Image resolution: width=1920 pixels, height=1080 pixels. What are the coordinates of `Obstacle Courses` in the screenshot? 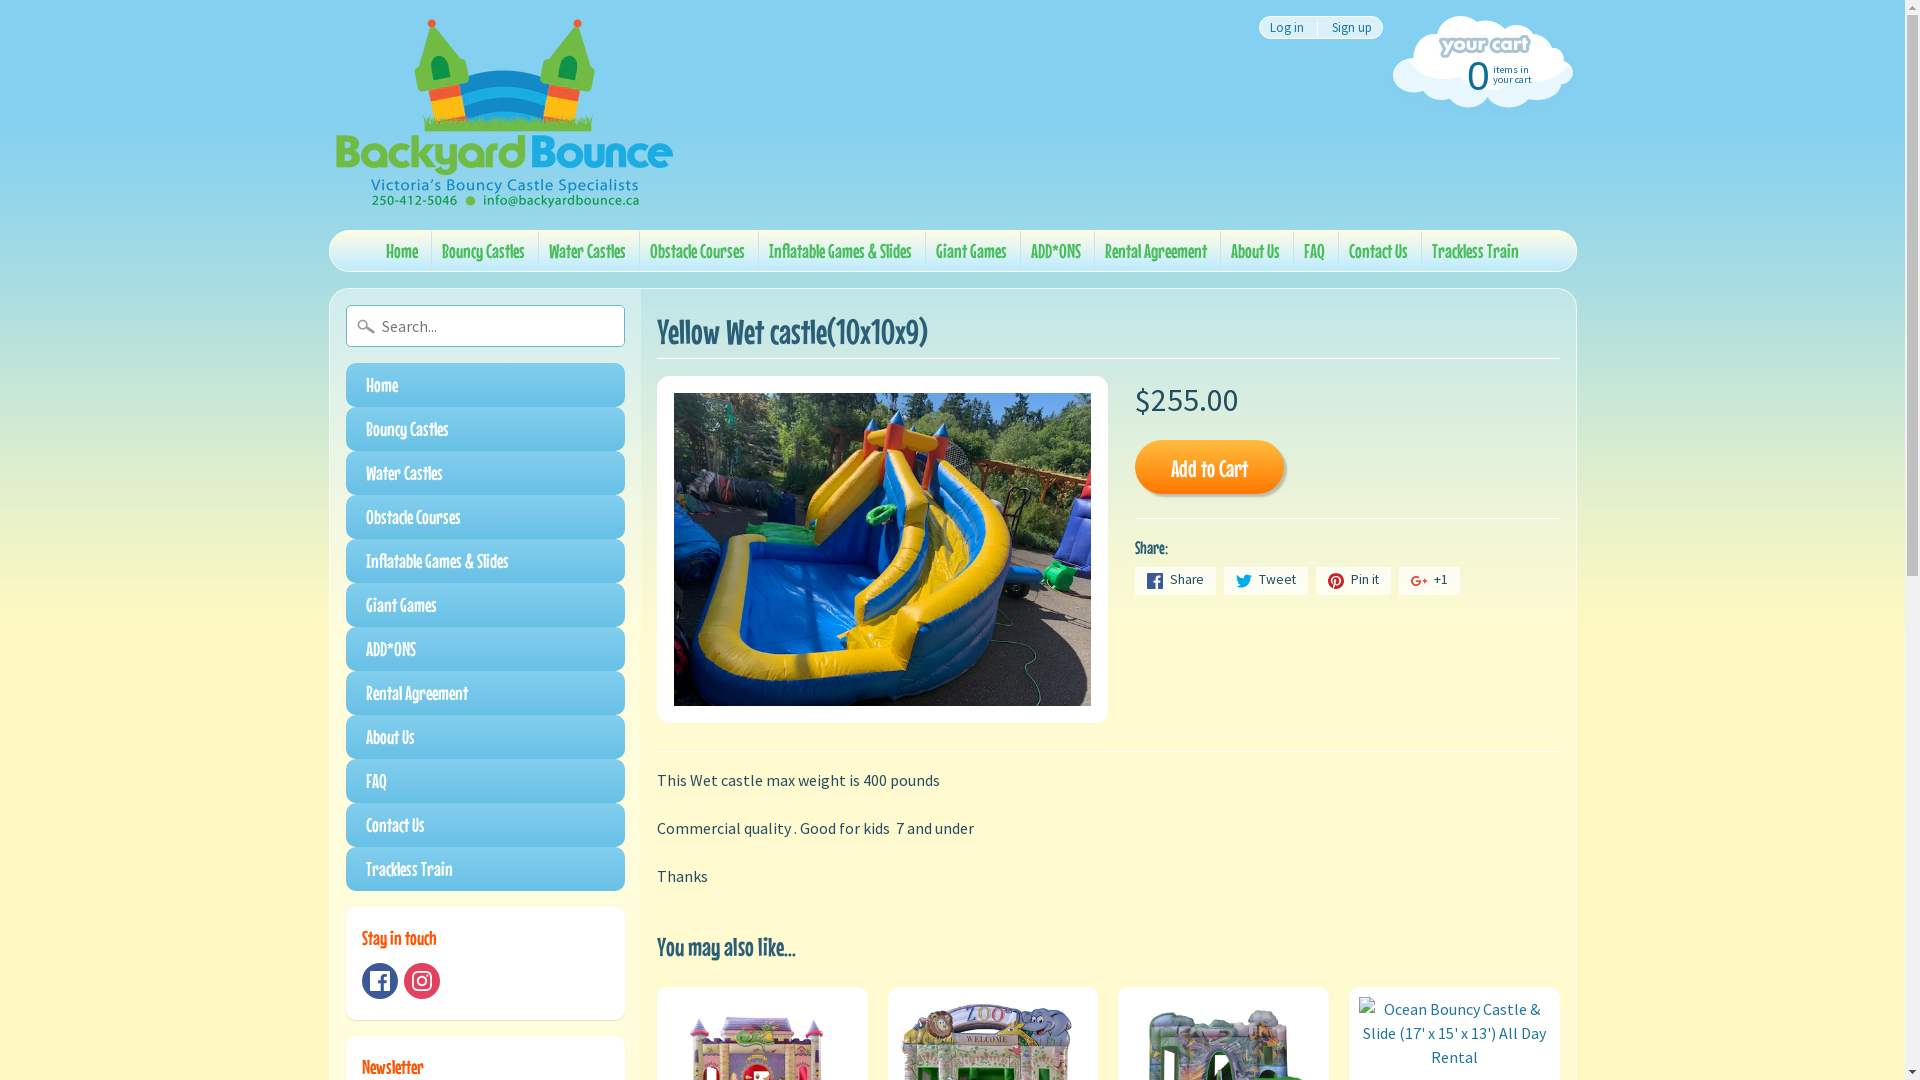 It's located at (698, 251).